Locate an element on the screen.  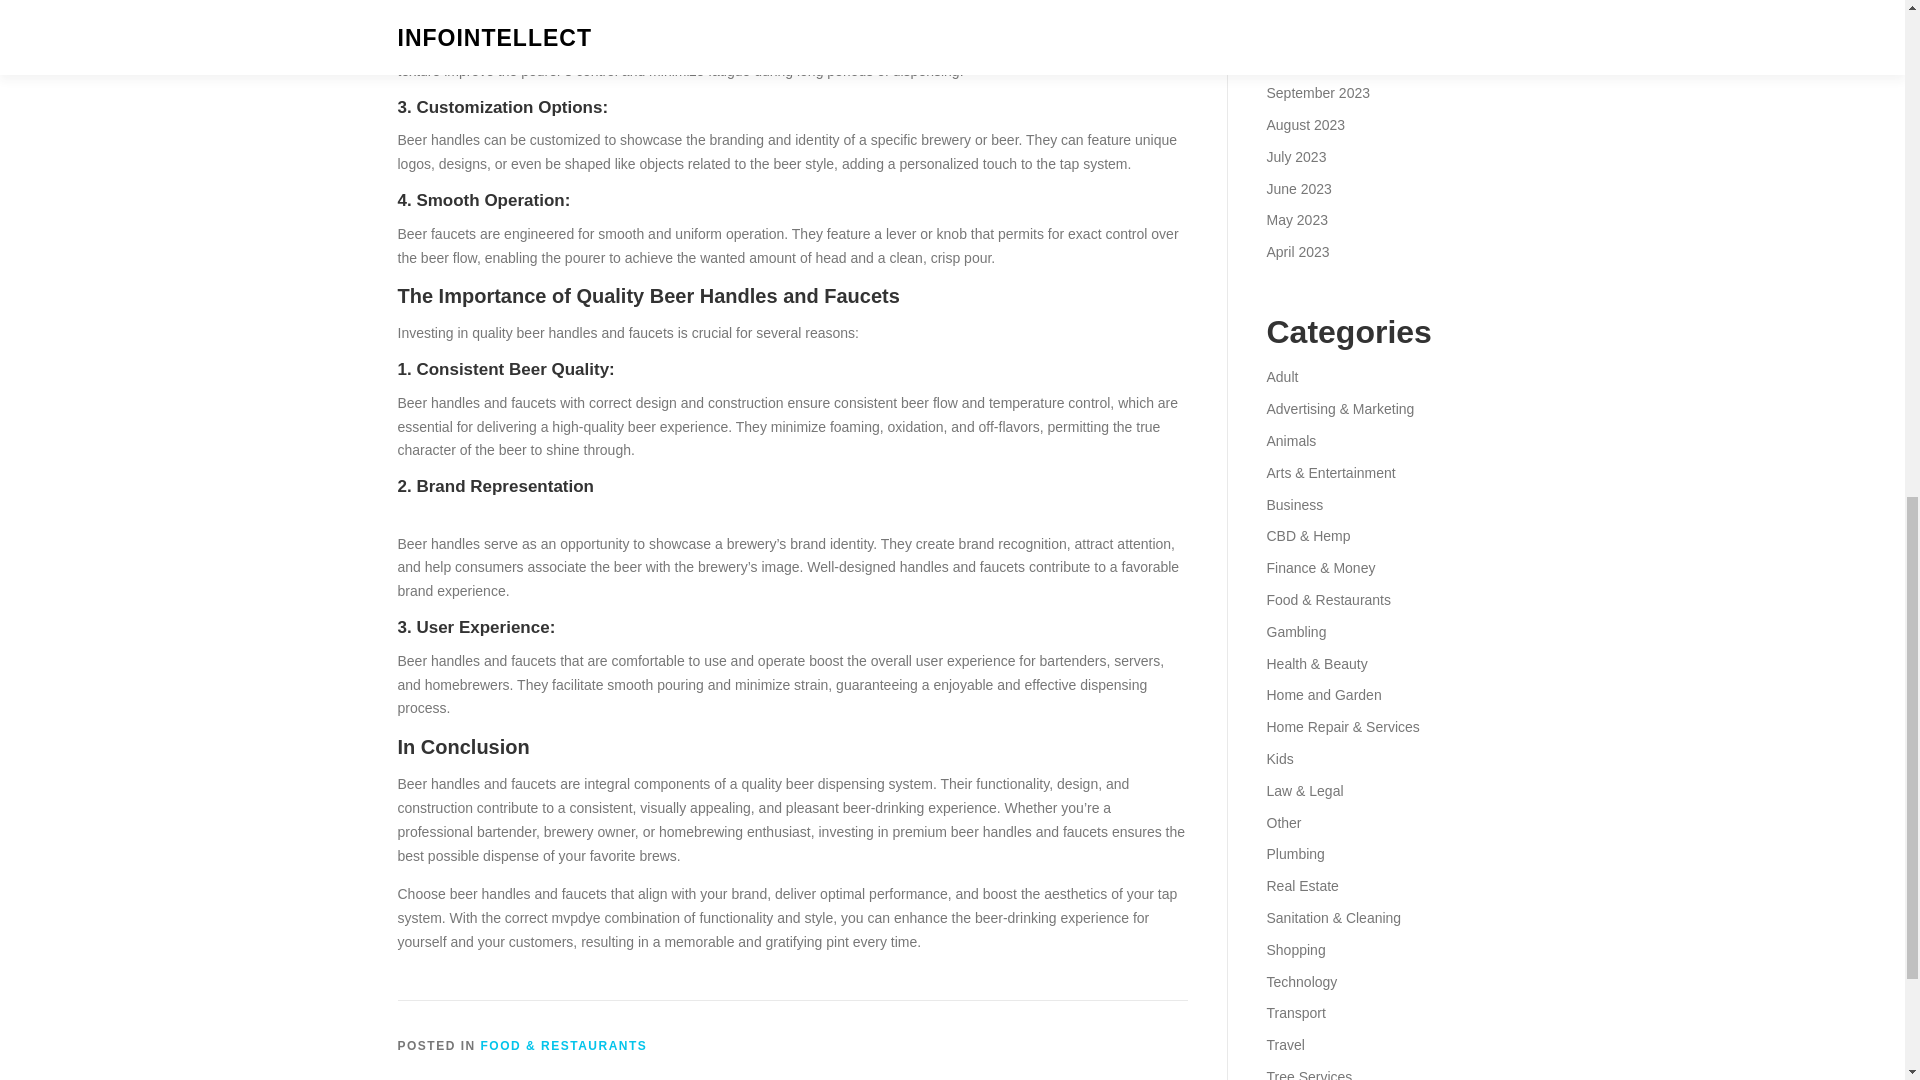
July 2023 is located at coordinates (1296, 157).